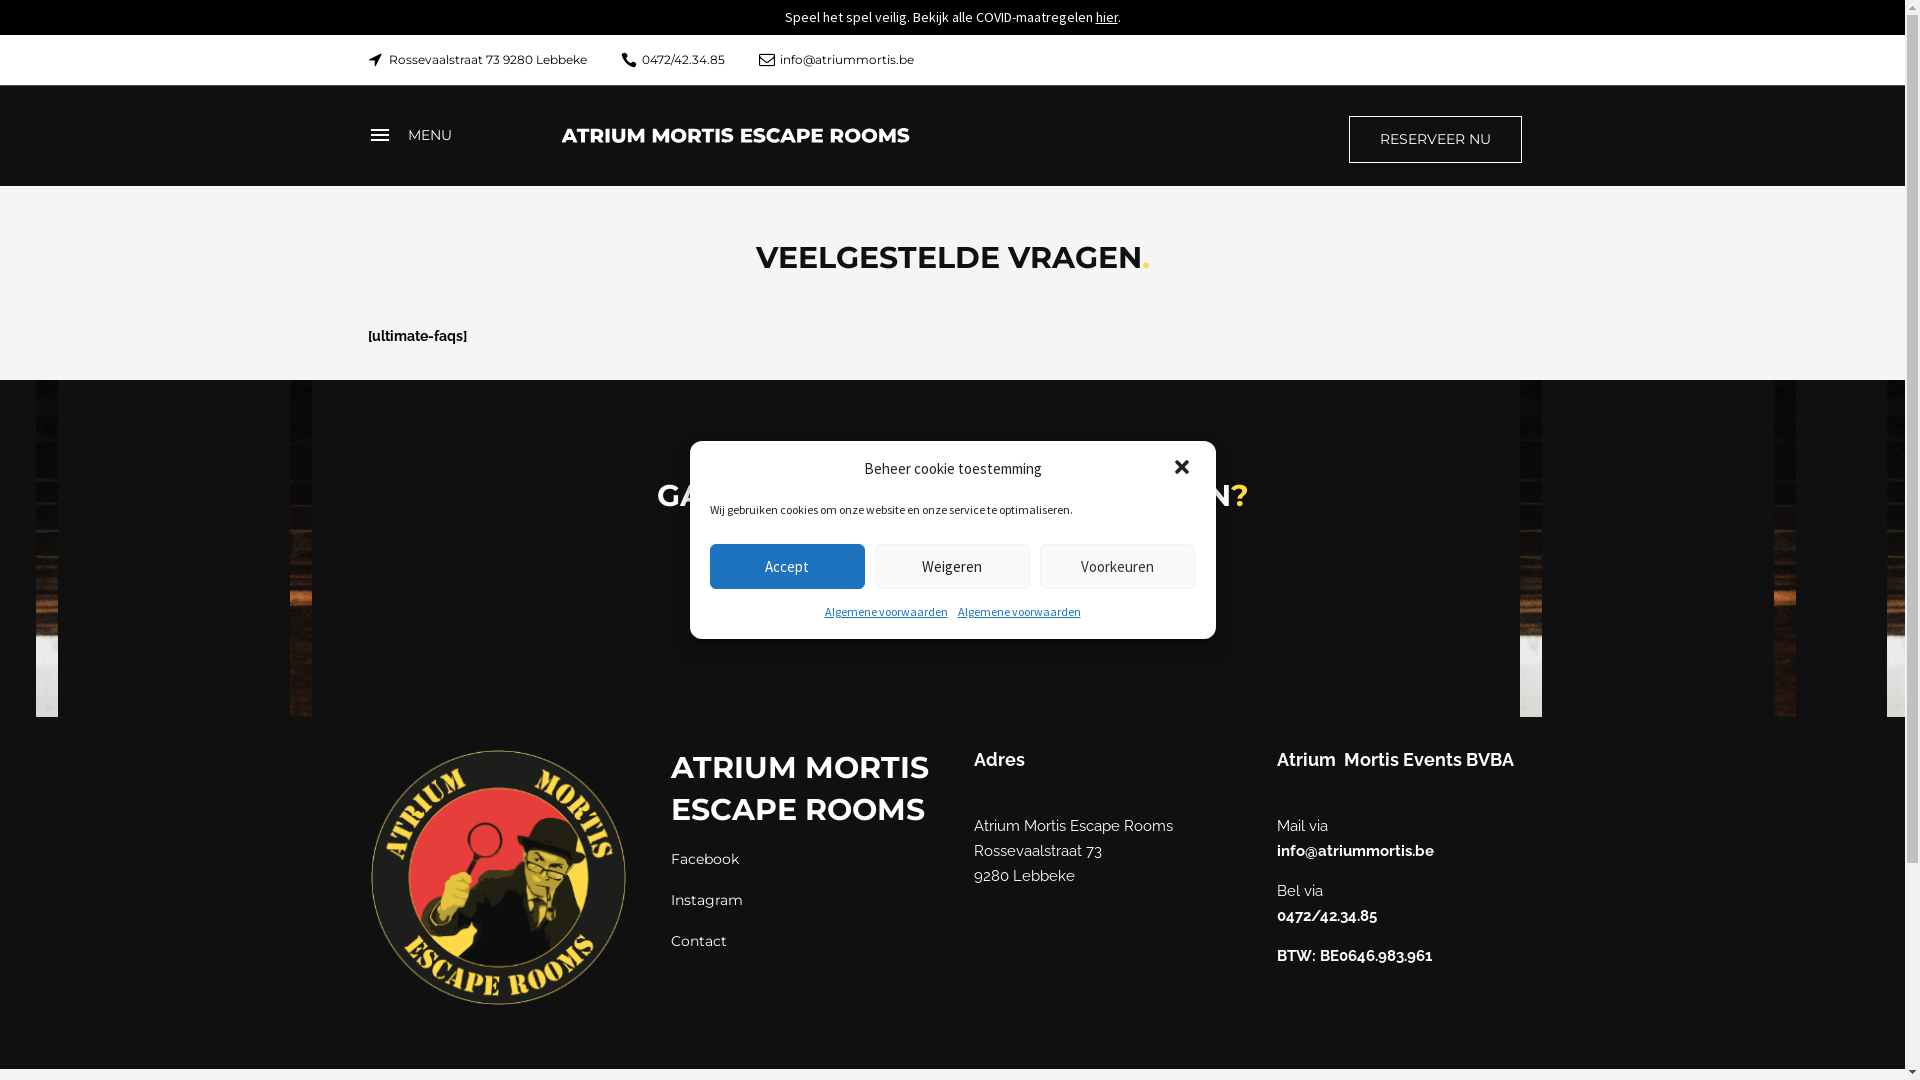 Image resolution: width=1920 pixels, height=1080 pixels. I want to click on logo atrium mortis escape rooms, so click(498, 878).